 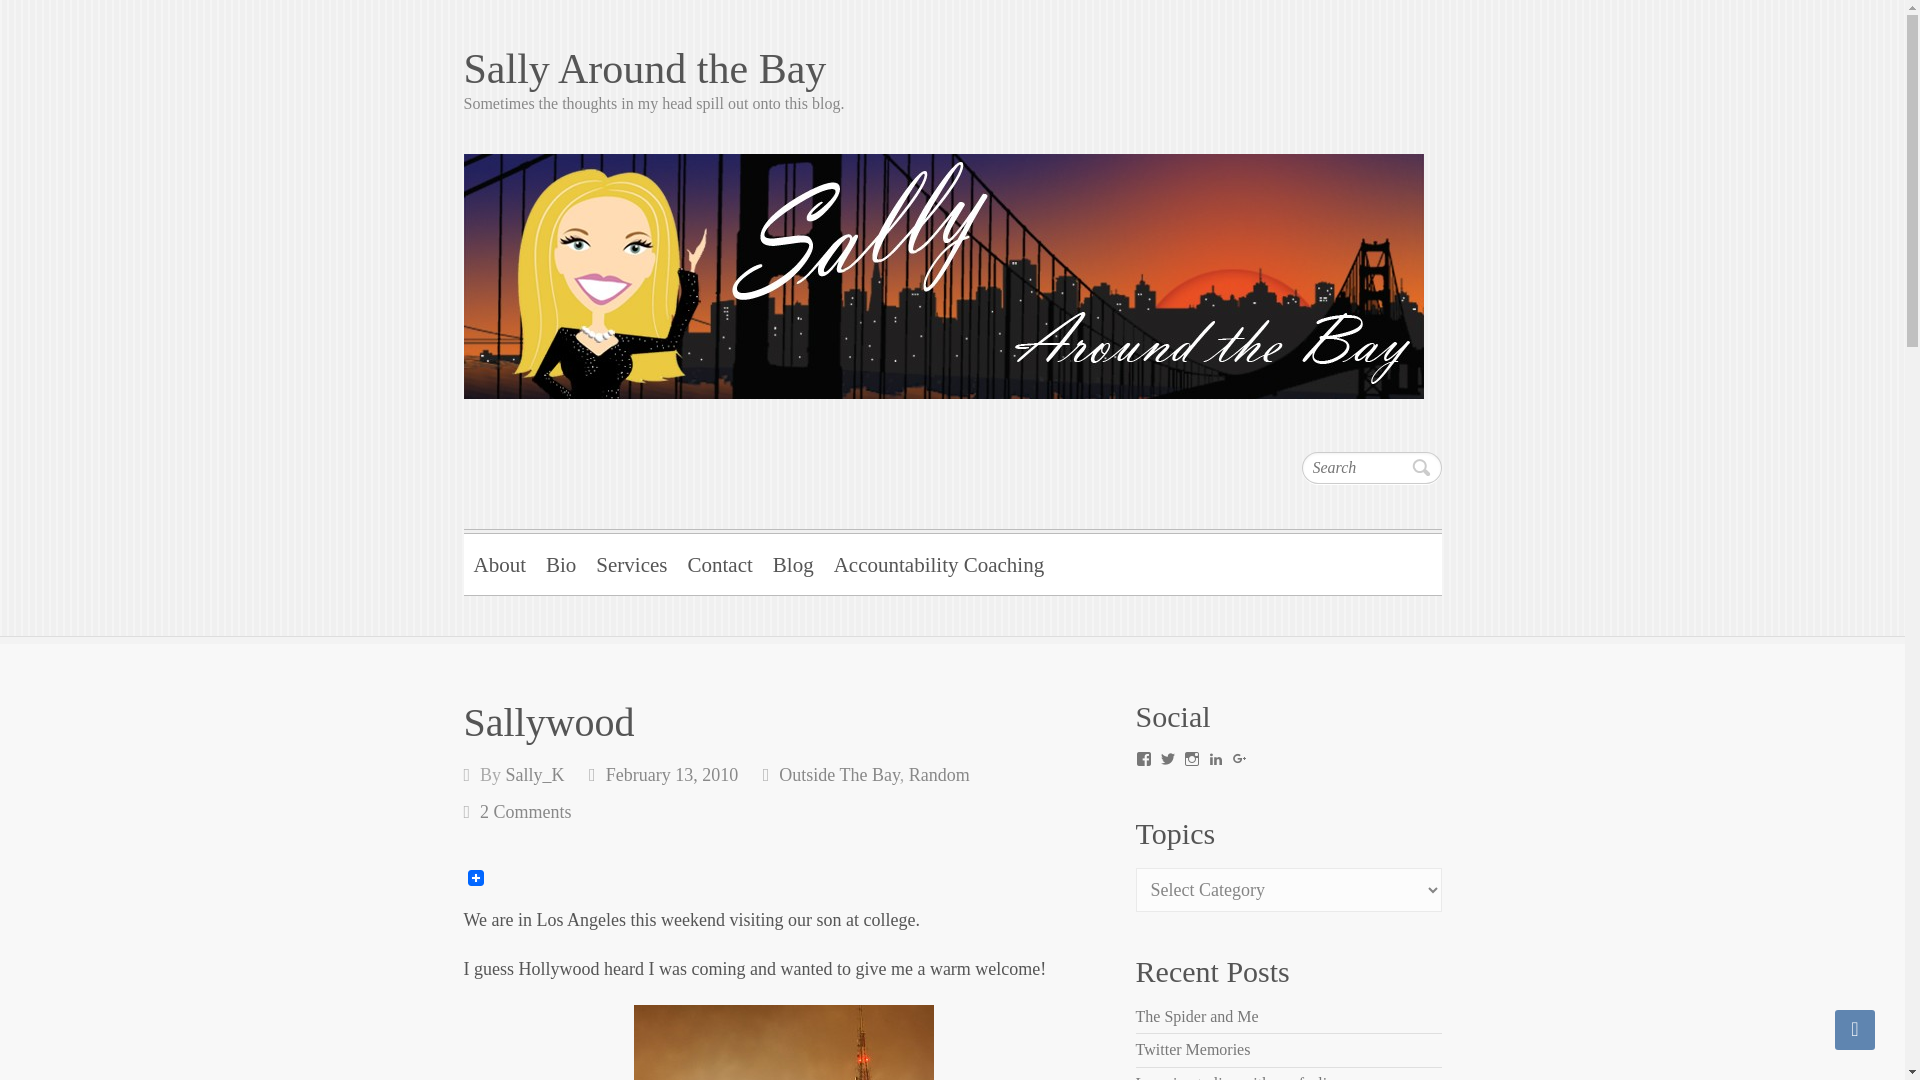 What do you see at coordinates (560, 562) in the screenshot?
I see `Bio` at bounding box center [560, 562].